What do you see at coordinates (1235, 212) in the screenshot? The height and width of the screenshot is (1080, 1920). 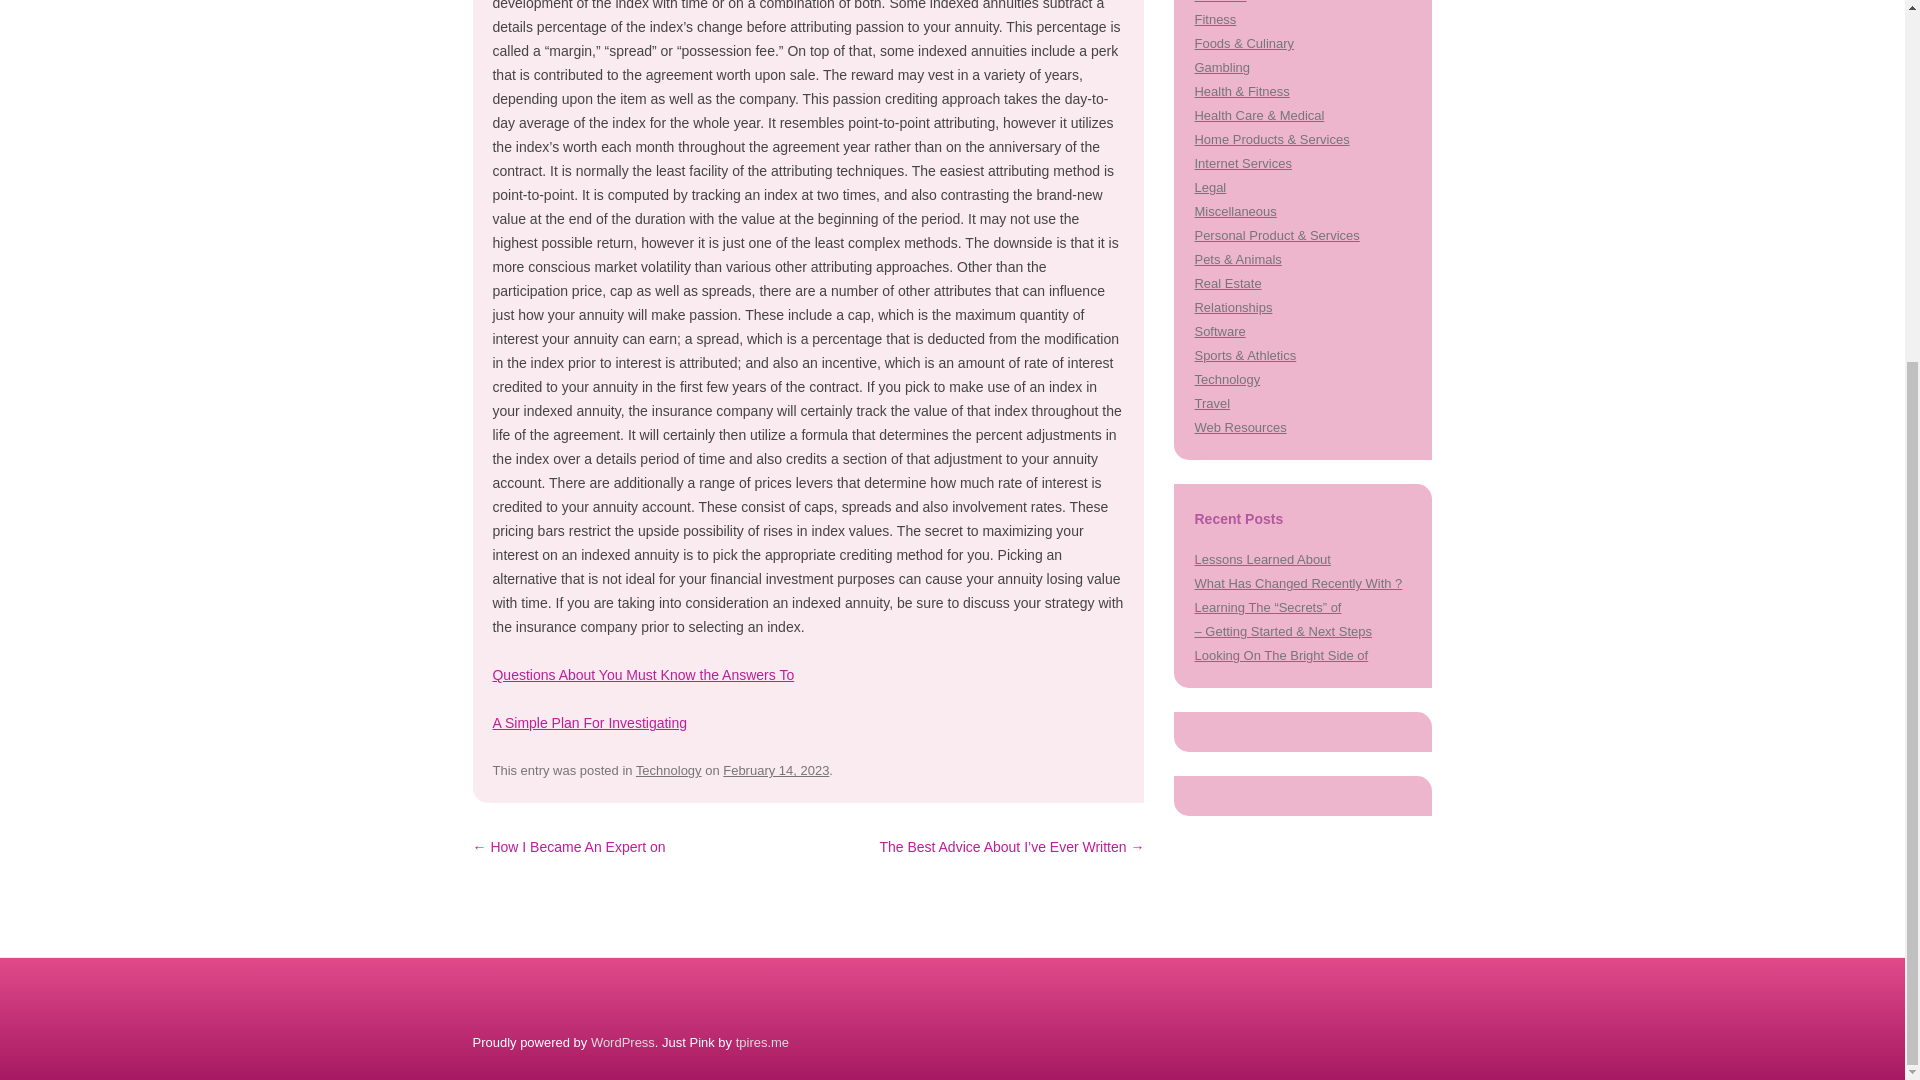 I see `Miscellaneous` at bounding box center [1235, 212].